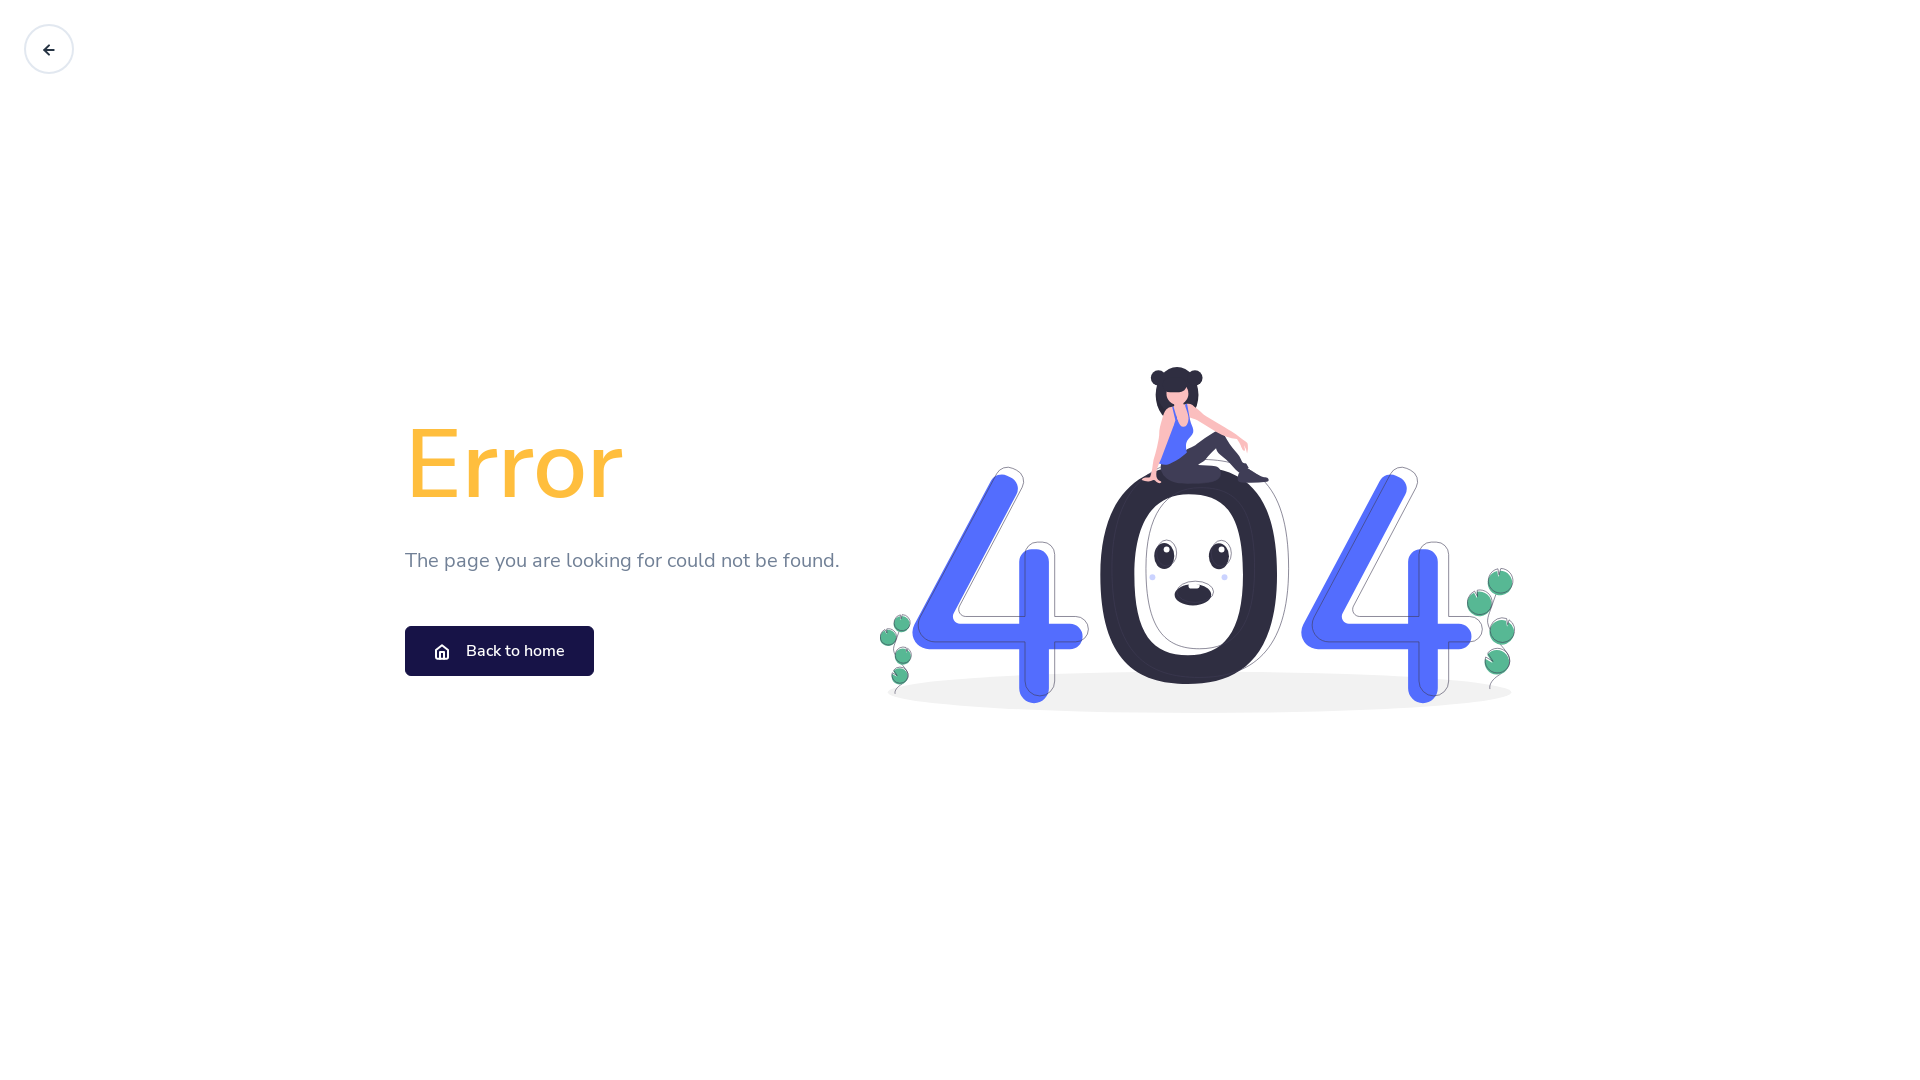 The height and width of the screenshot is (1080, 1920). I want to click on Back to home, so click(500, 651).